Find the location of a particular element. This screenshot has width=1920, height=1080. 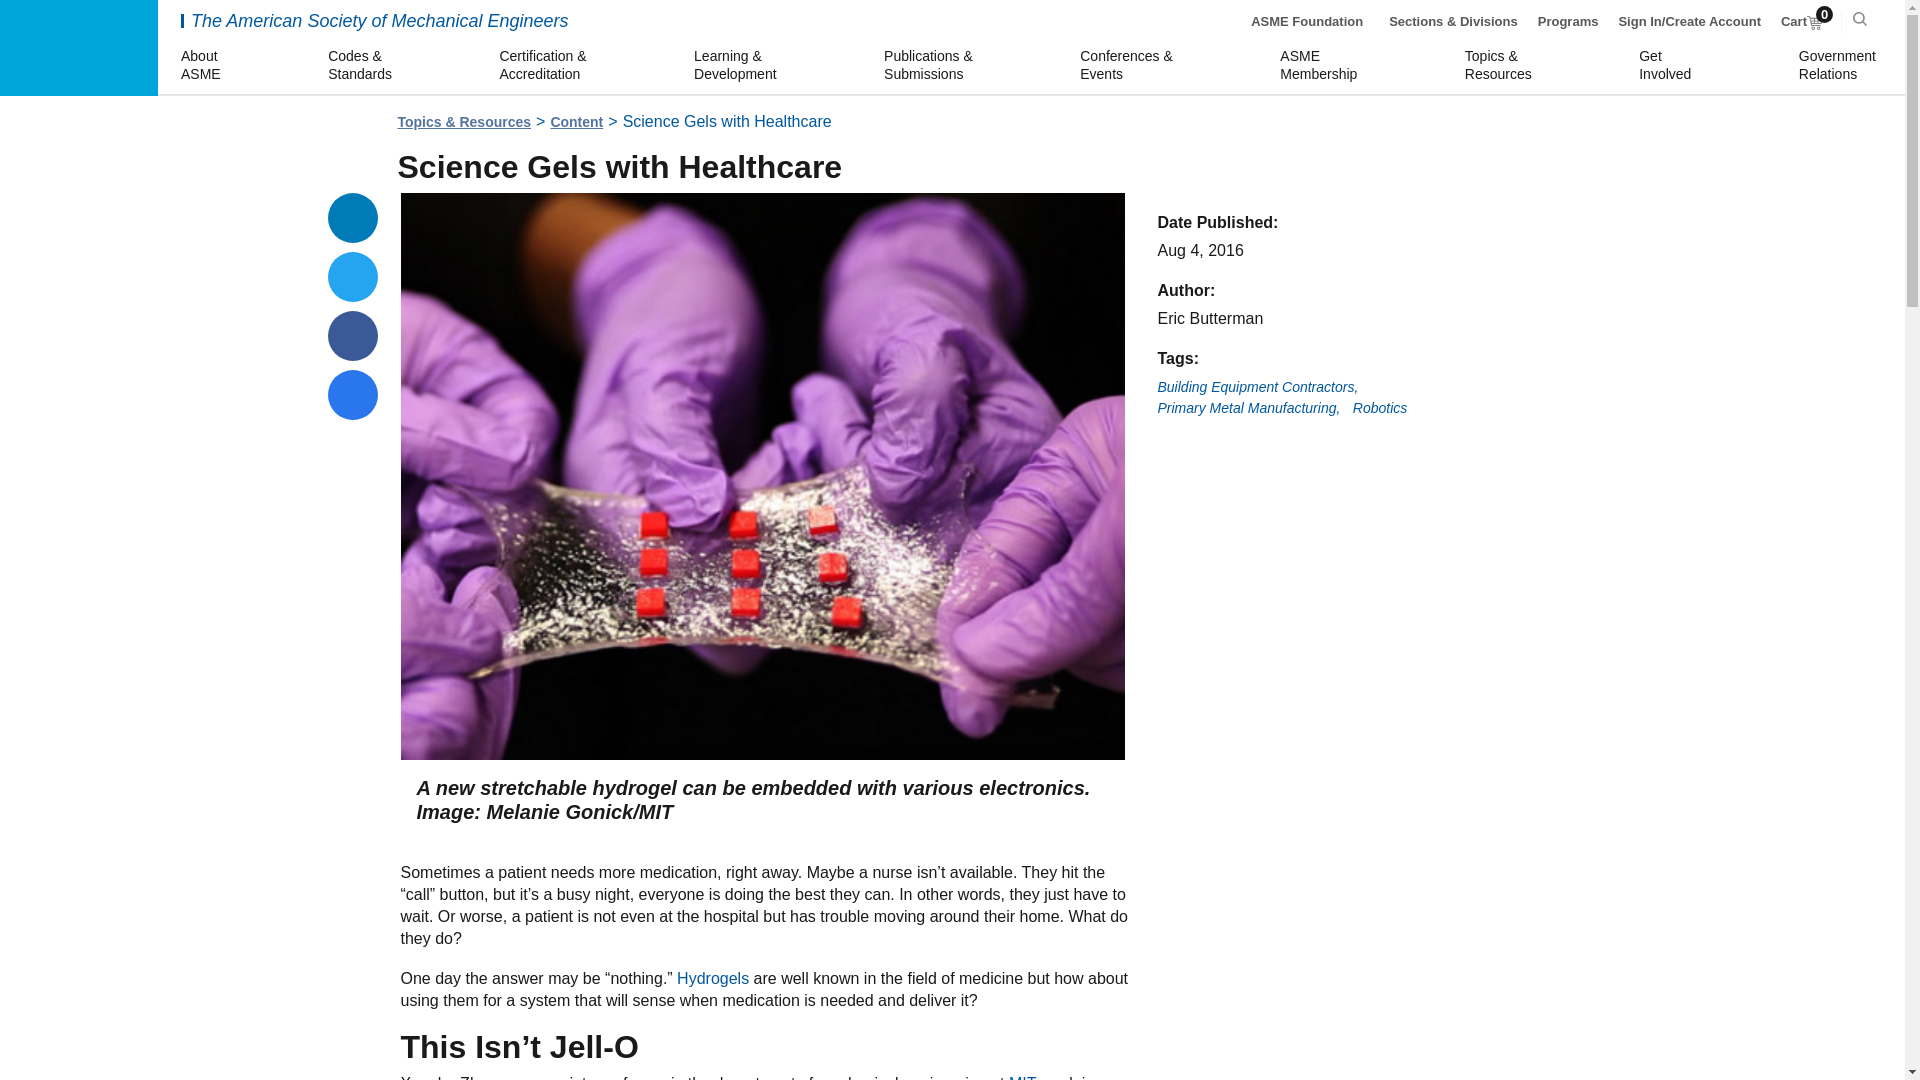

ASME is located at coordinates (78, 48).